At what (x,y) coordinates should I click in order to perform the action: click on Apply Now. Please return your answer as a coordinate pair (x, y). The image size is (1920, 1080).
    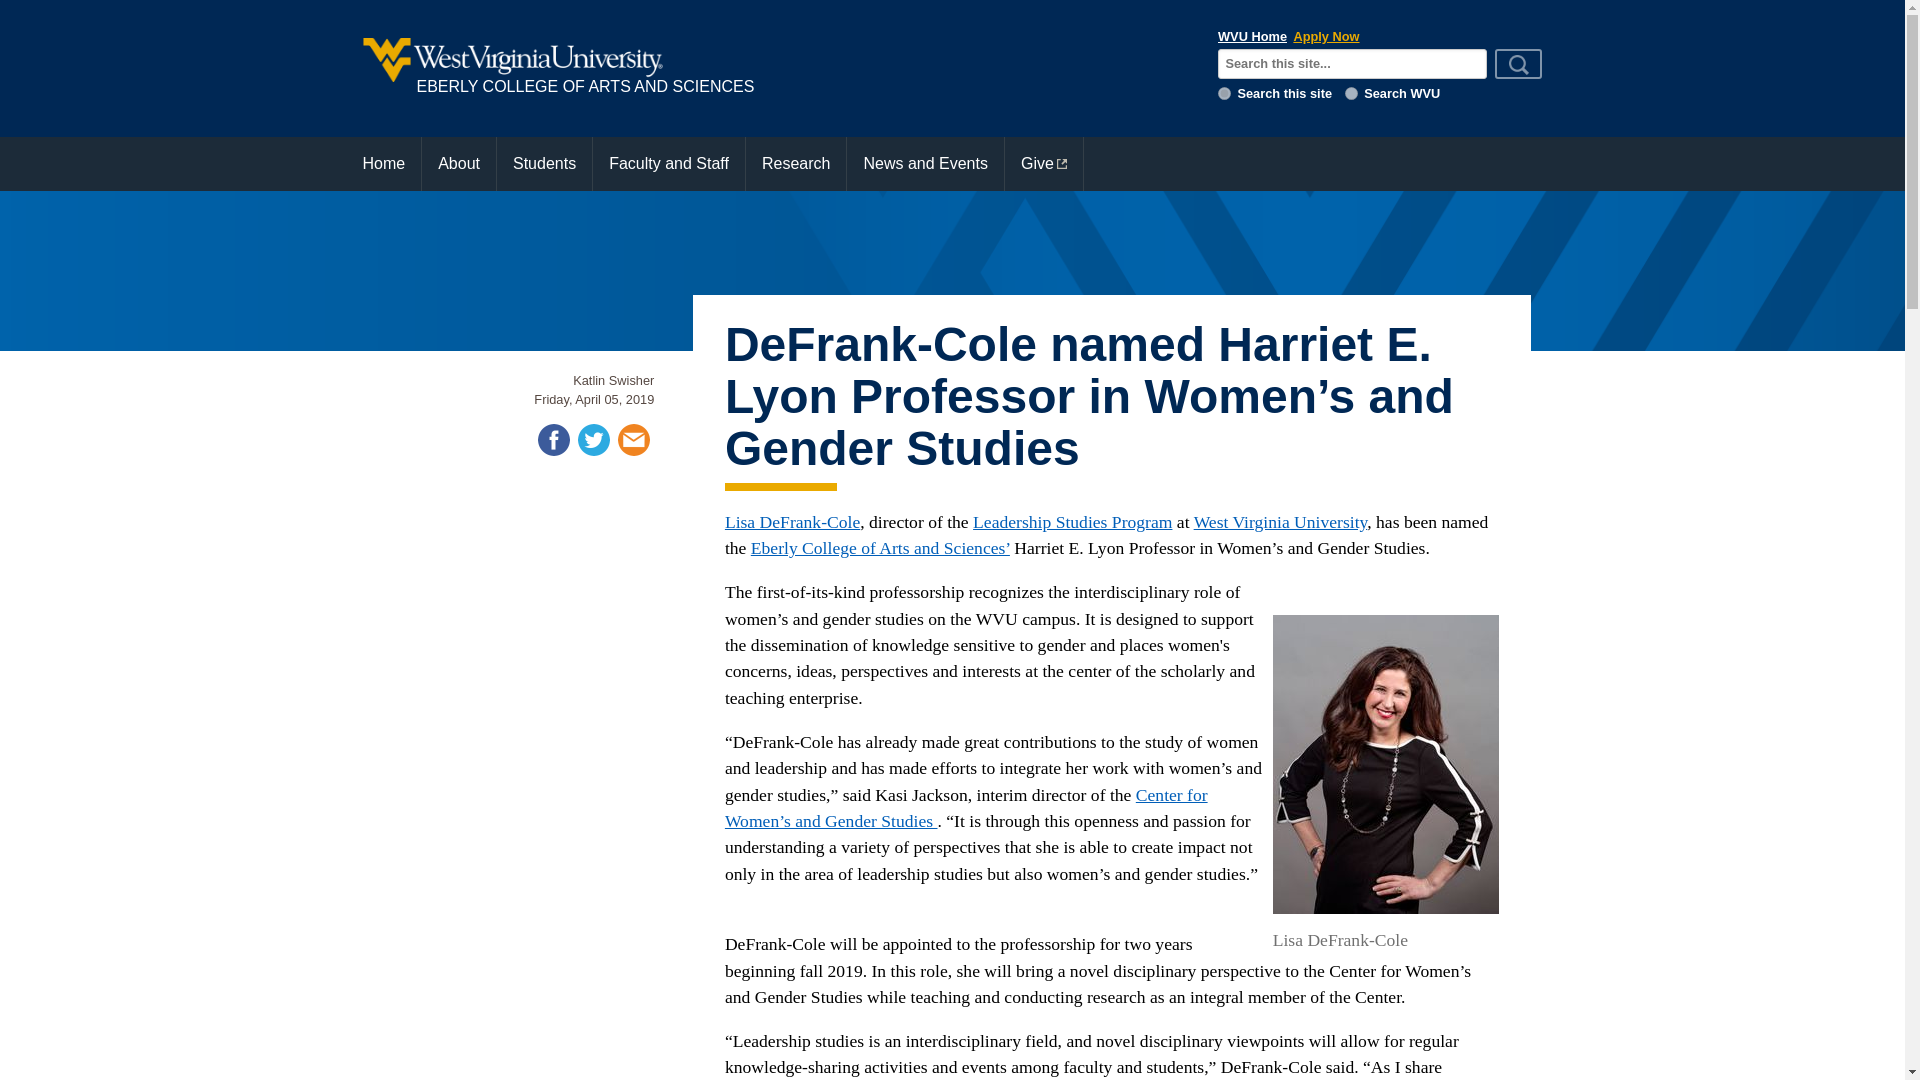
    Looking at the image, I should click on (1326, 36).